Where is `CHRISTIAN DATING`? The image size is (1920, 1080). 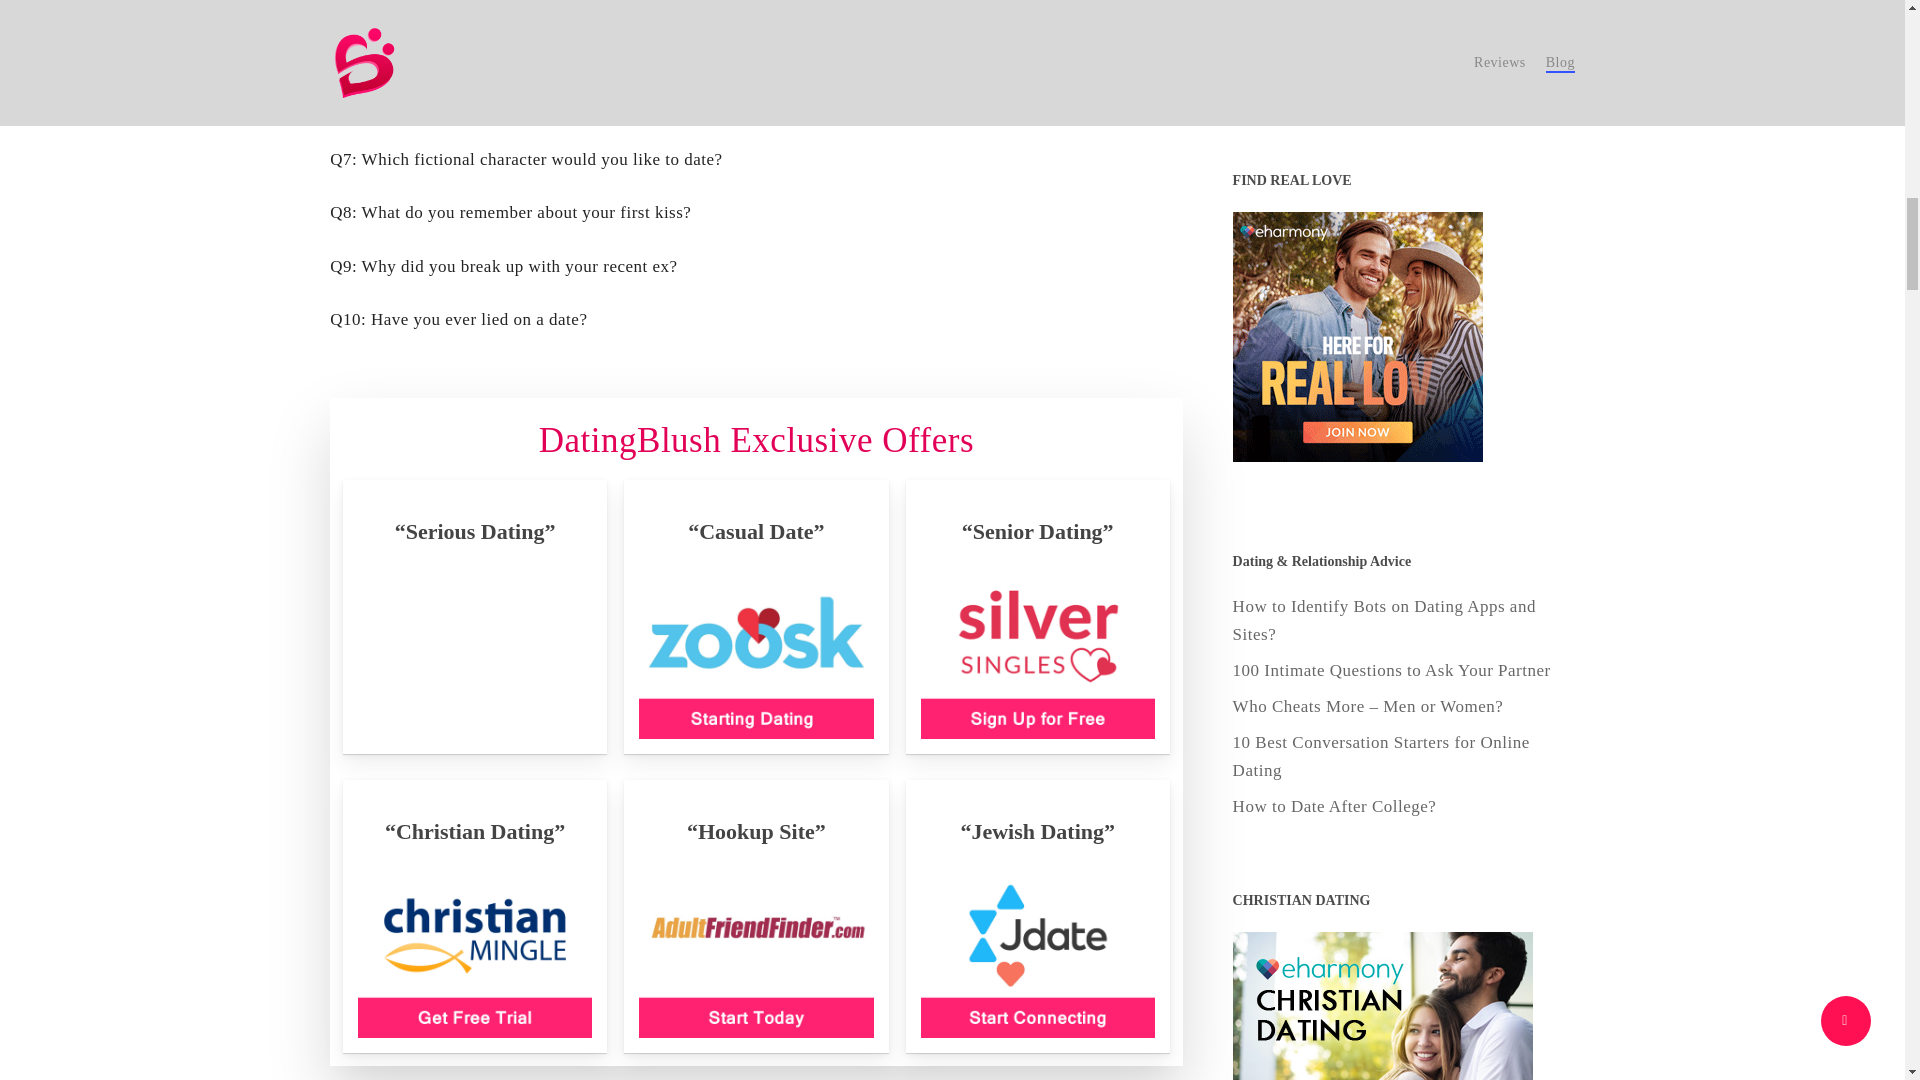 CHRISTIAN DATING is located at coordinates (1382, 40).